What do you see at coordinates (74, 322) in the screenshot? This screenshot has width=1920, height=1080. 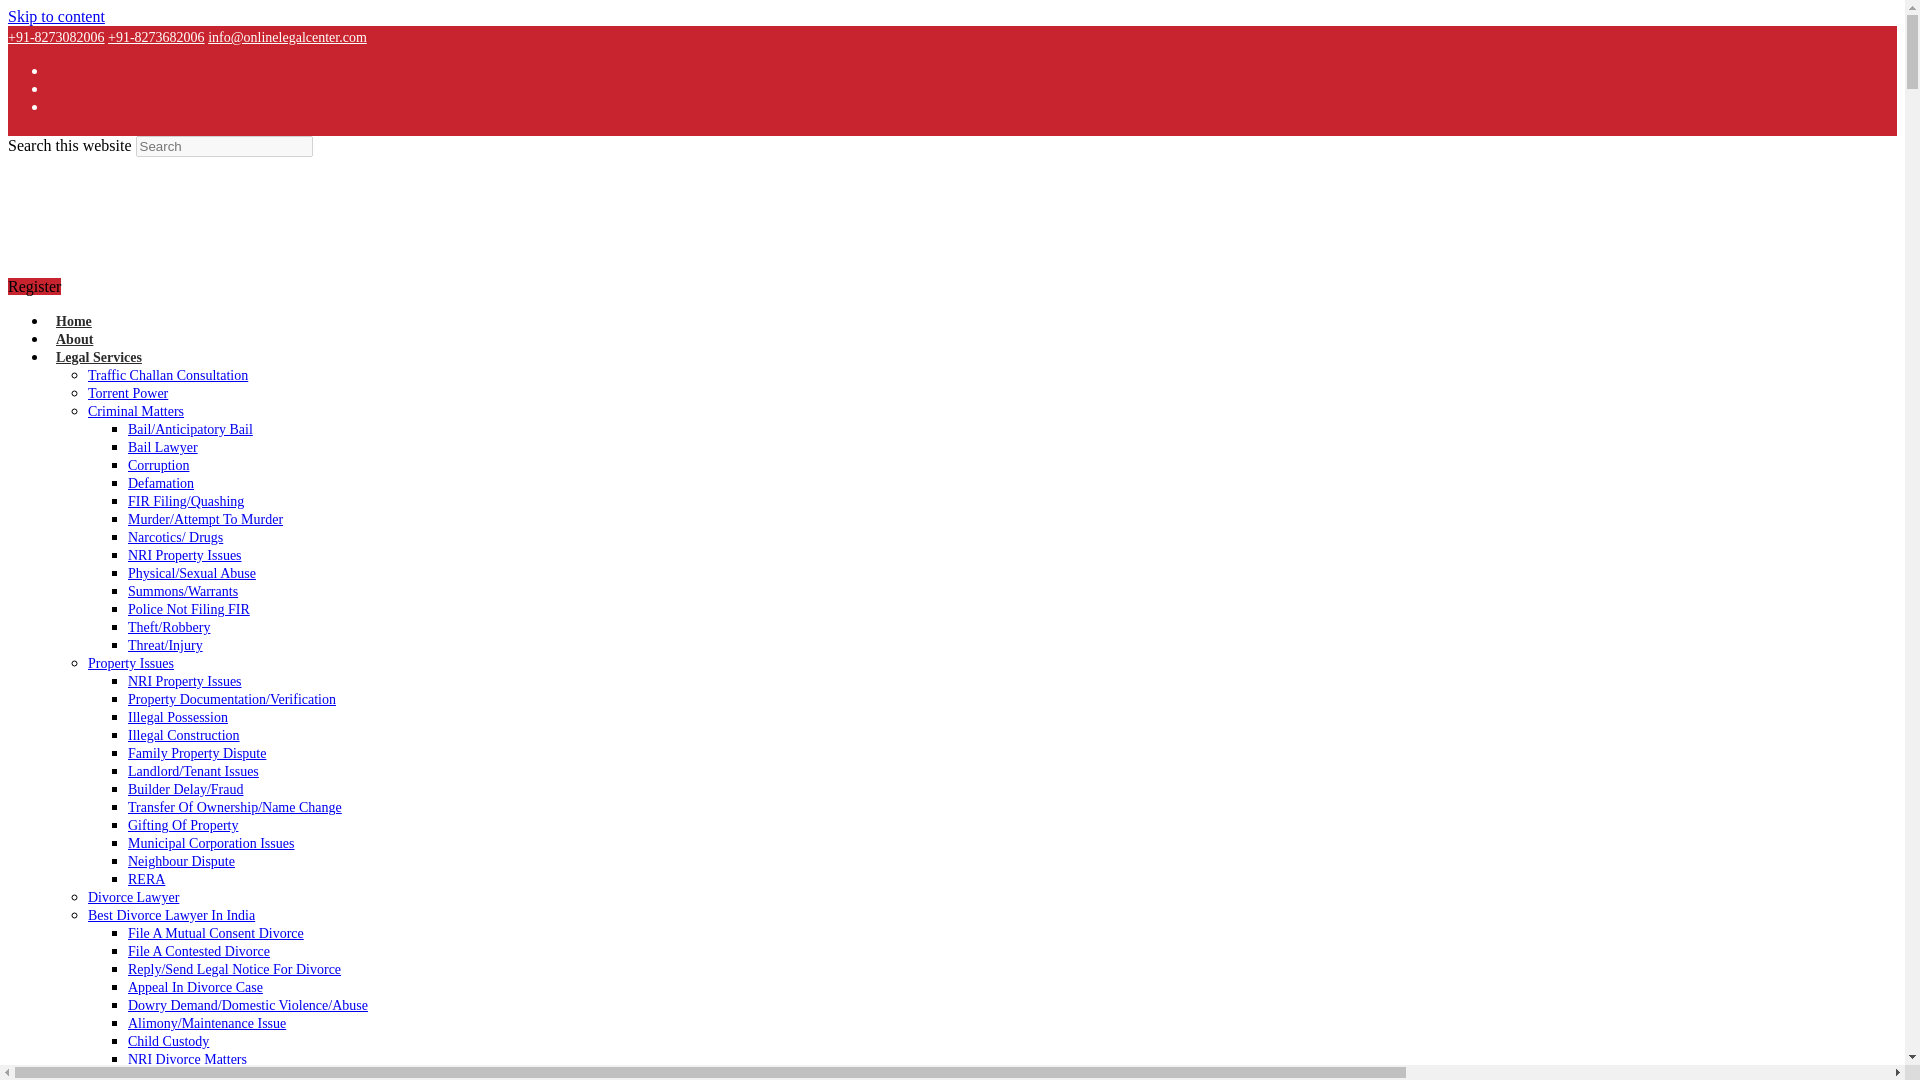 I see `Home` at bounding box center [74, 322].